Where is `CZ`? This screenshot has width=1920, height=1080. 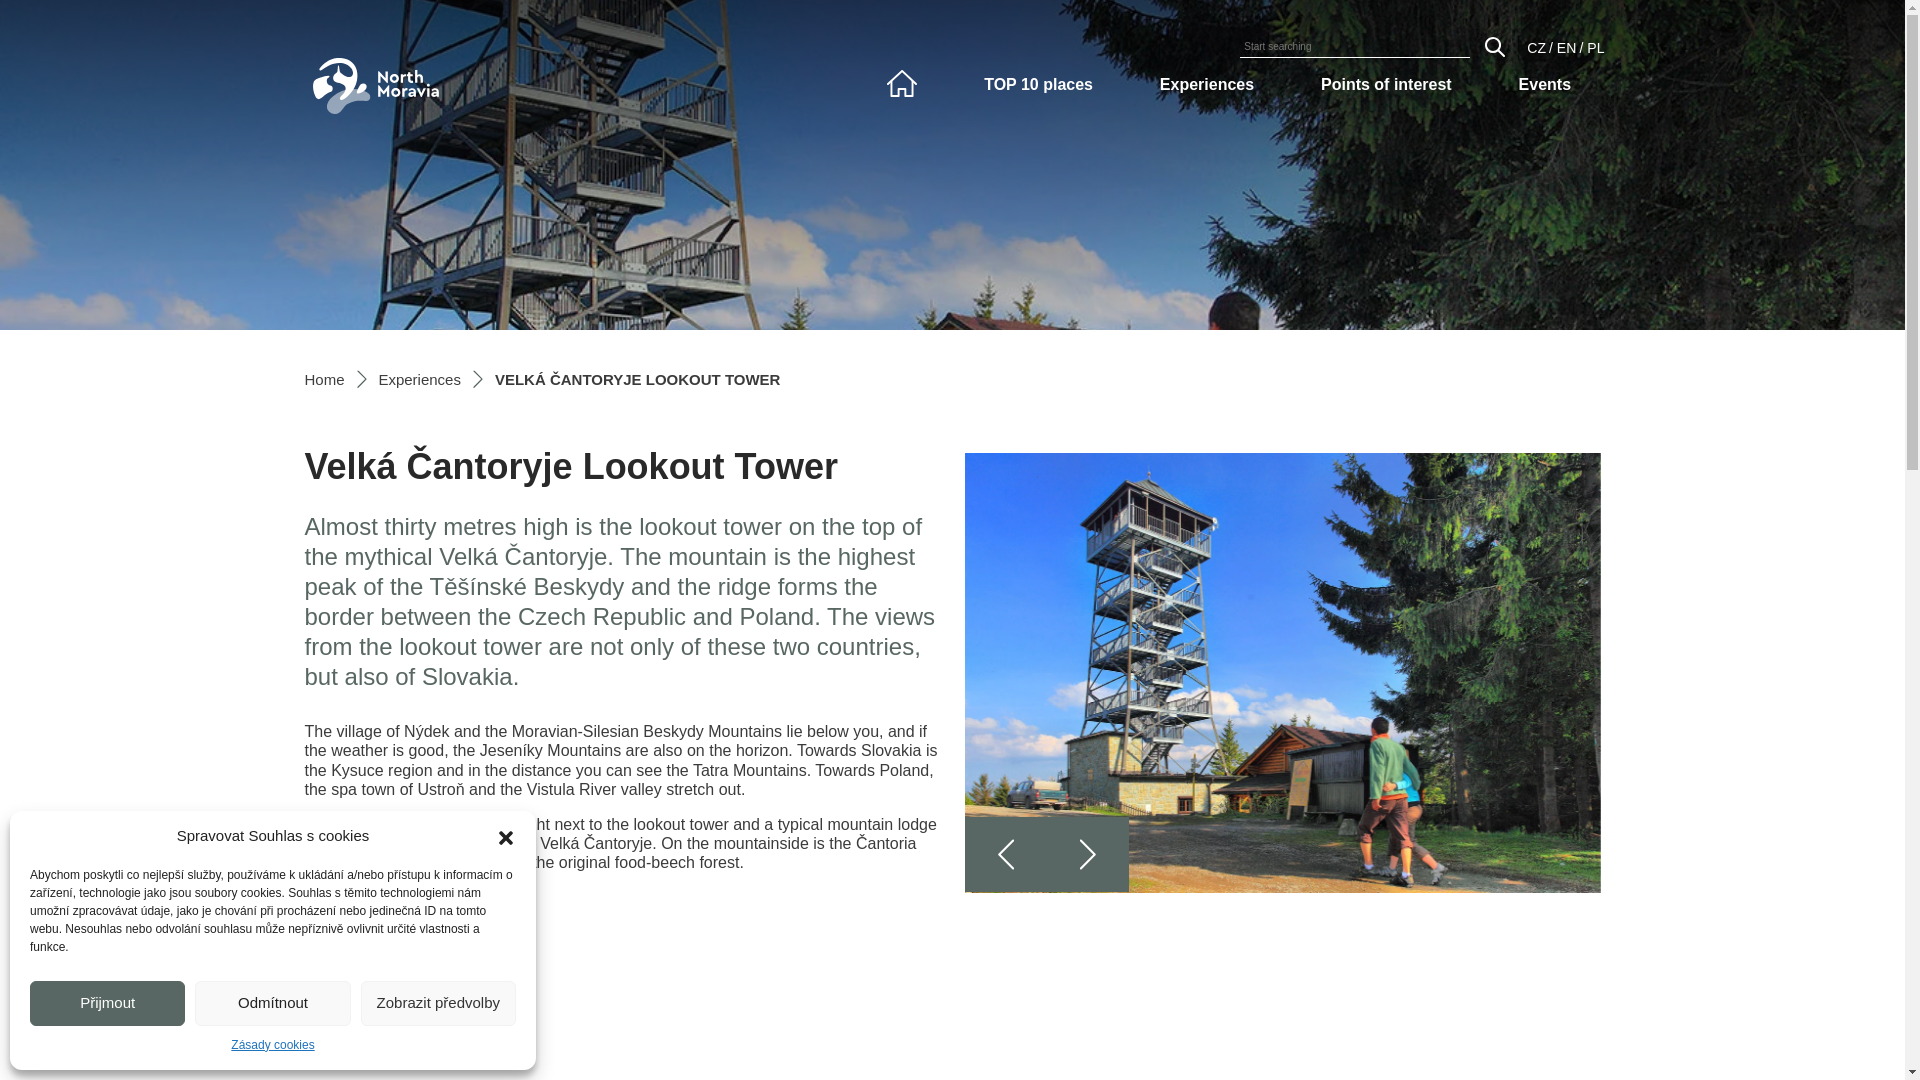
CZ is located at coordinates (1536, 48).